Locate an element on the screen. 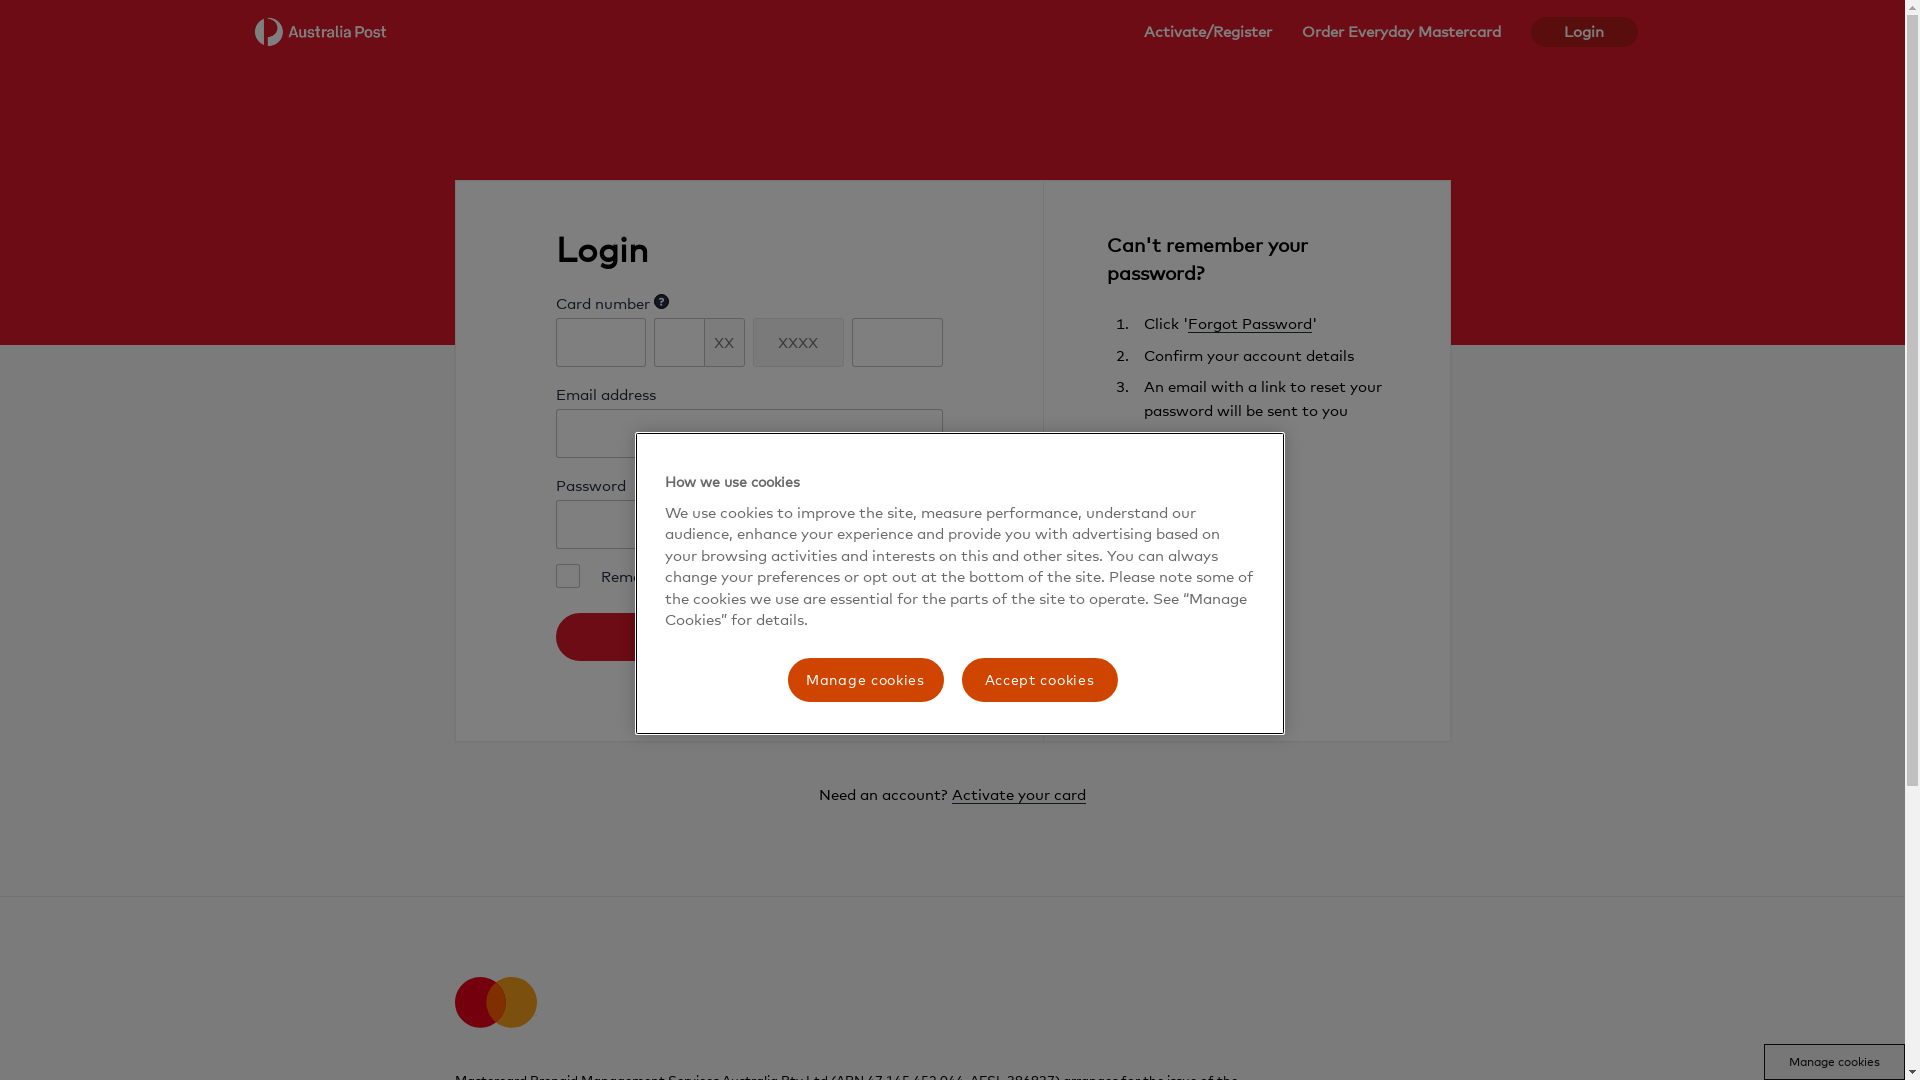 The image size is (1920, 1080). Accept cookies is located at coordinates (1040, 680).